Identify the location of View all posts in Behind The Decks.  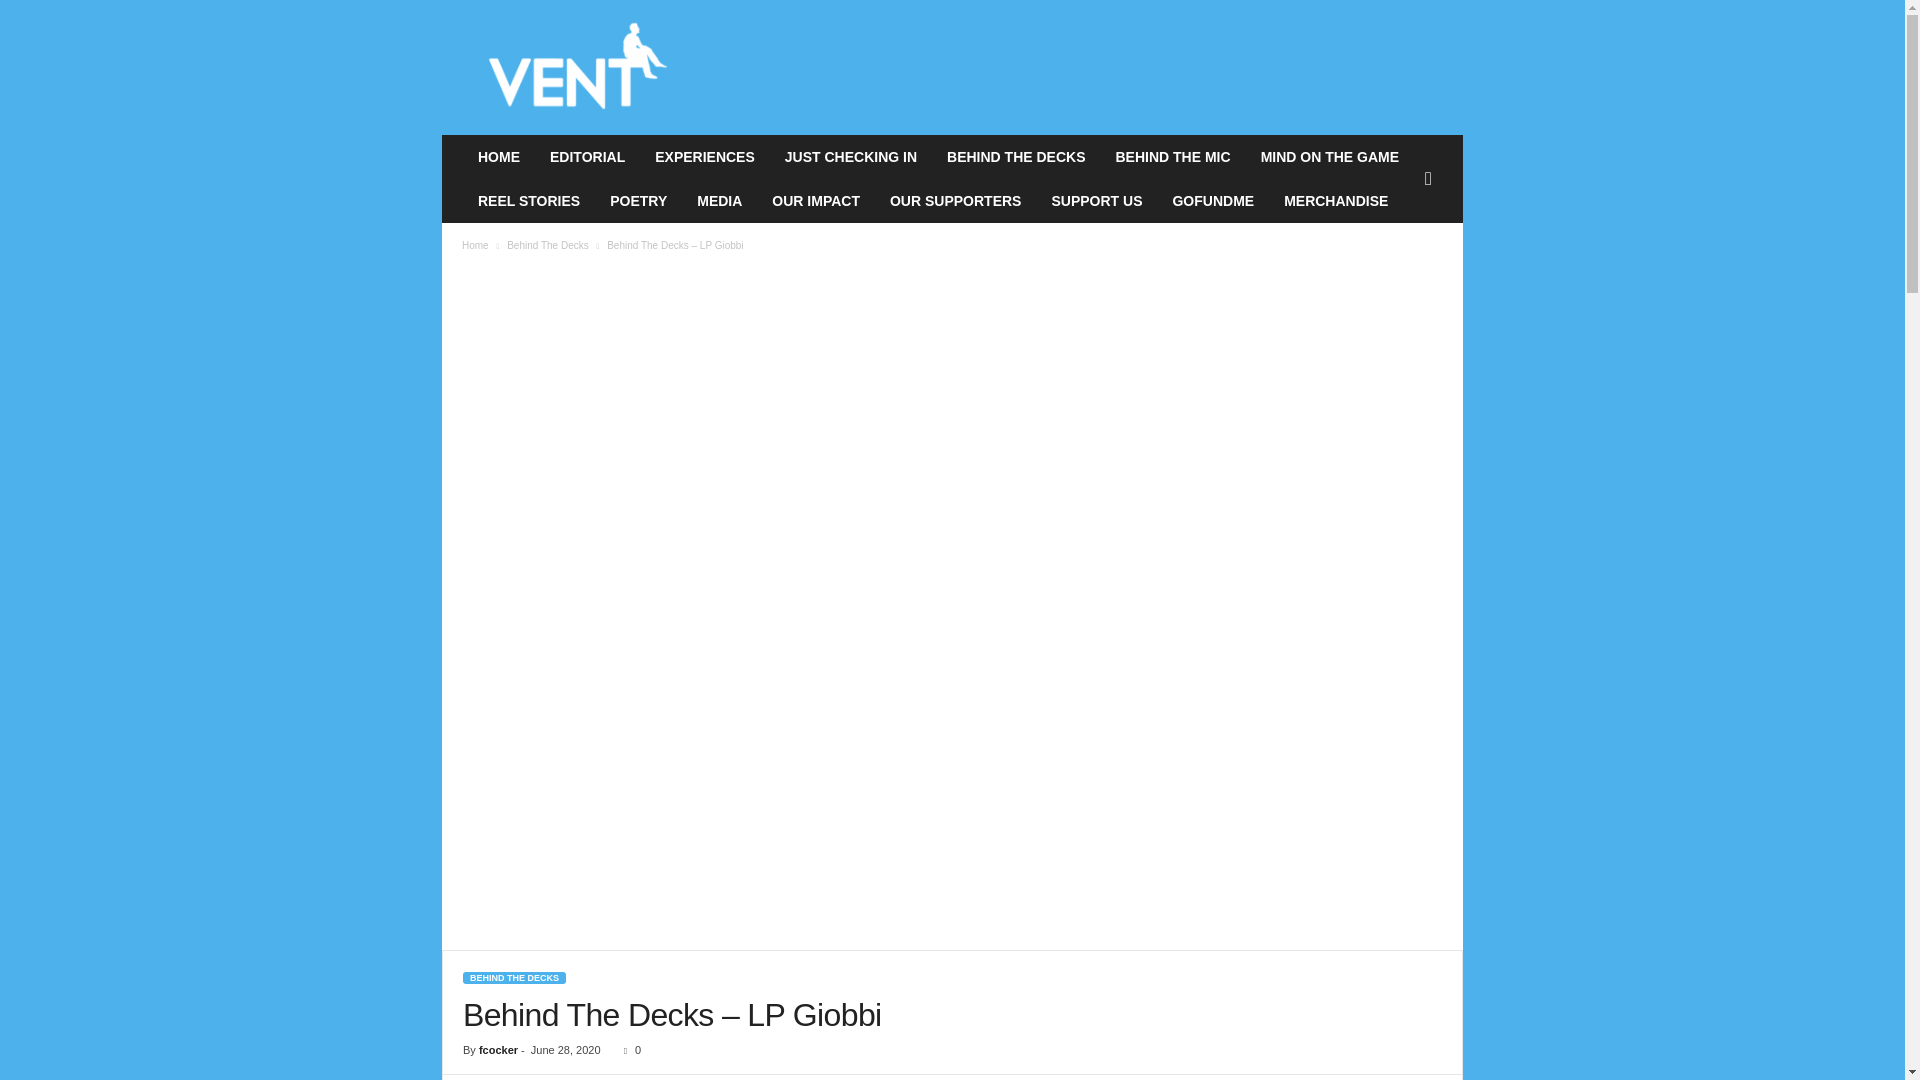
(548, 244).